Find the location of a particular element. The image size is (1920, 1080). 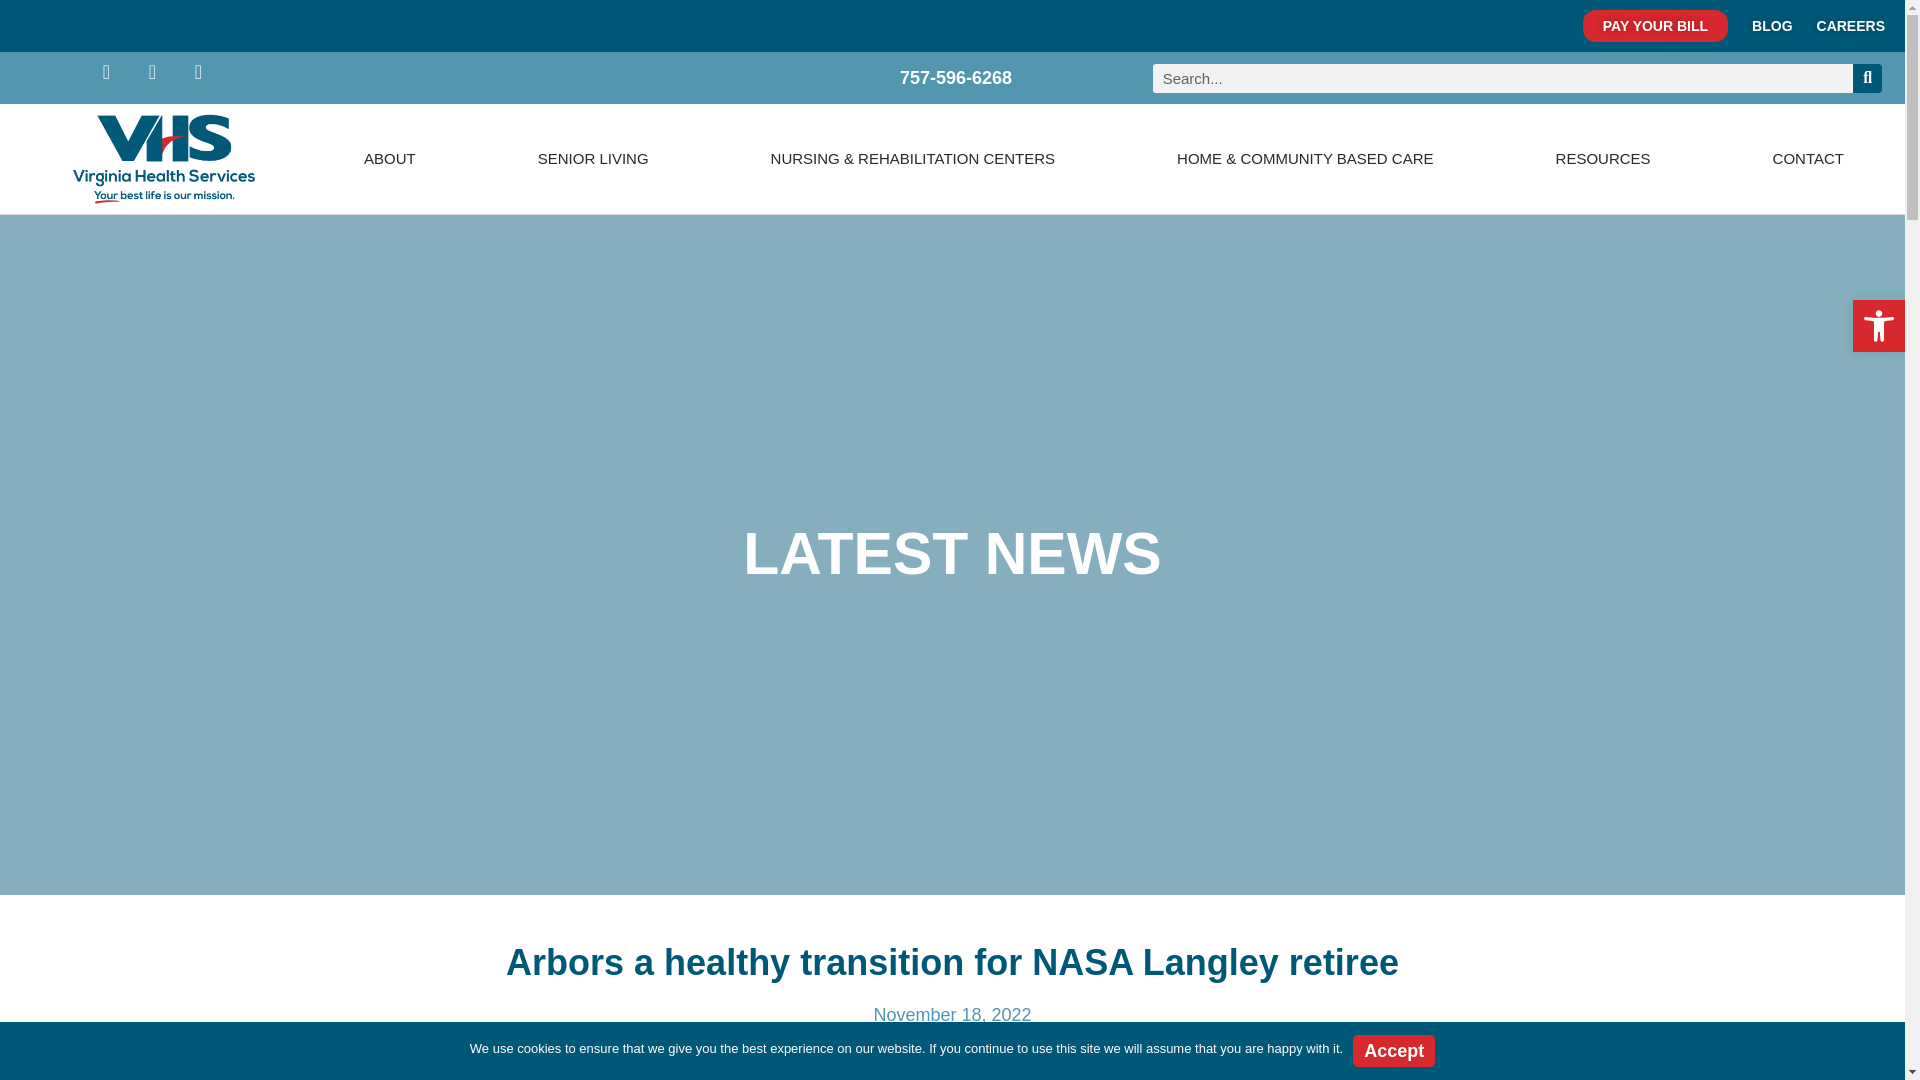

BLOG is located at coordinates (1771, 26).